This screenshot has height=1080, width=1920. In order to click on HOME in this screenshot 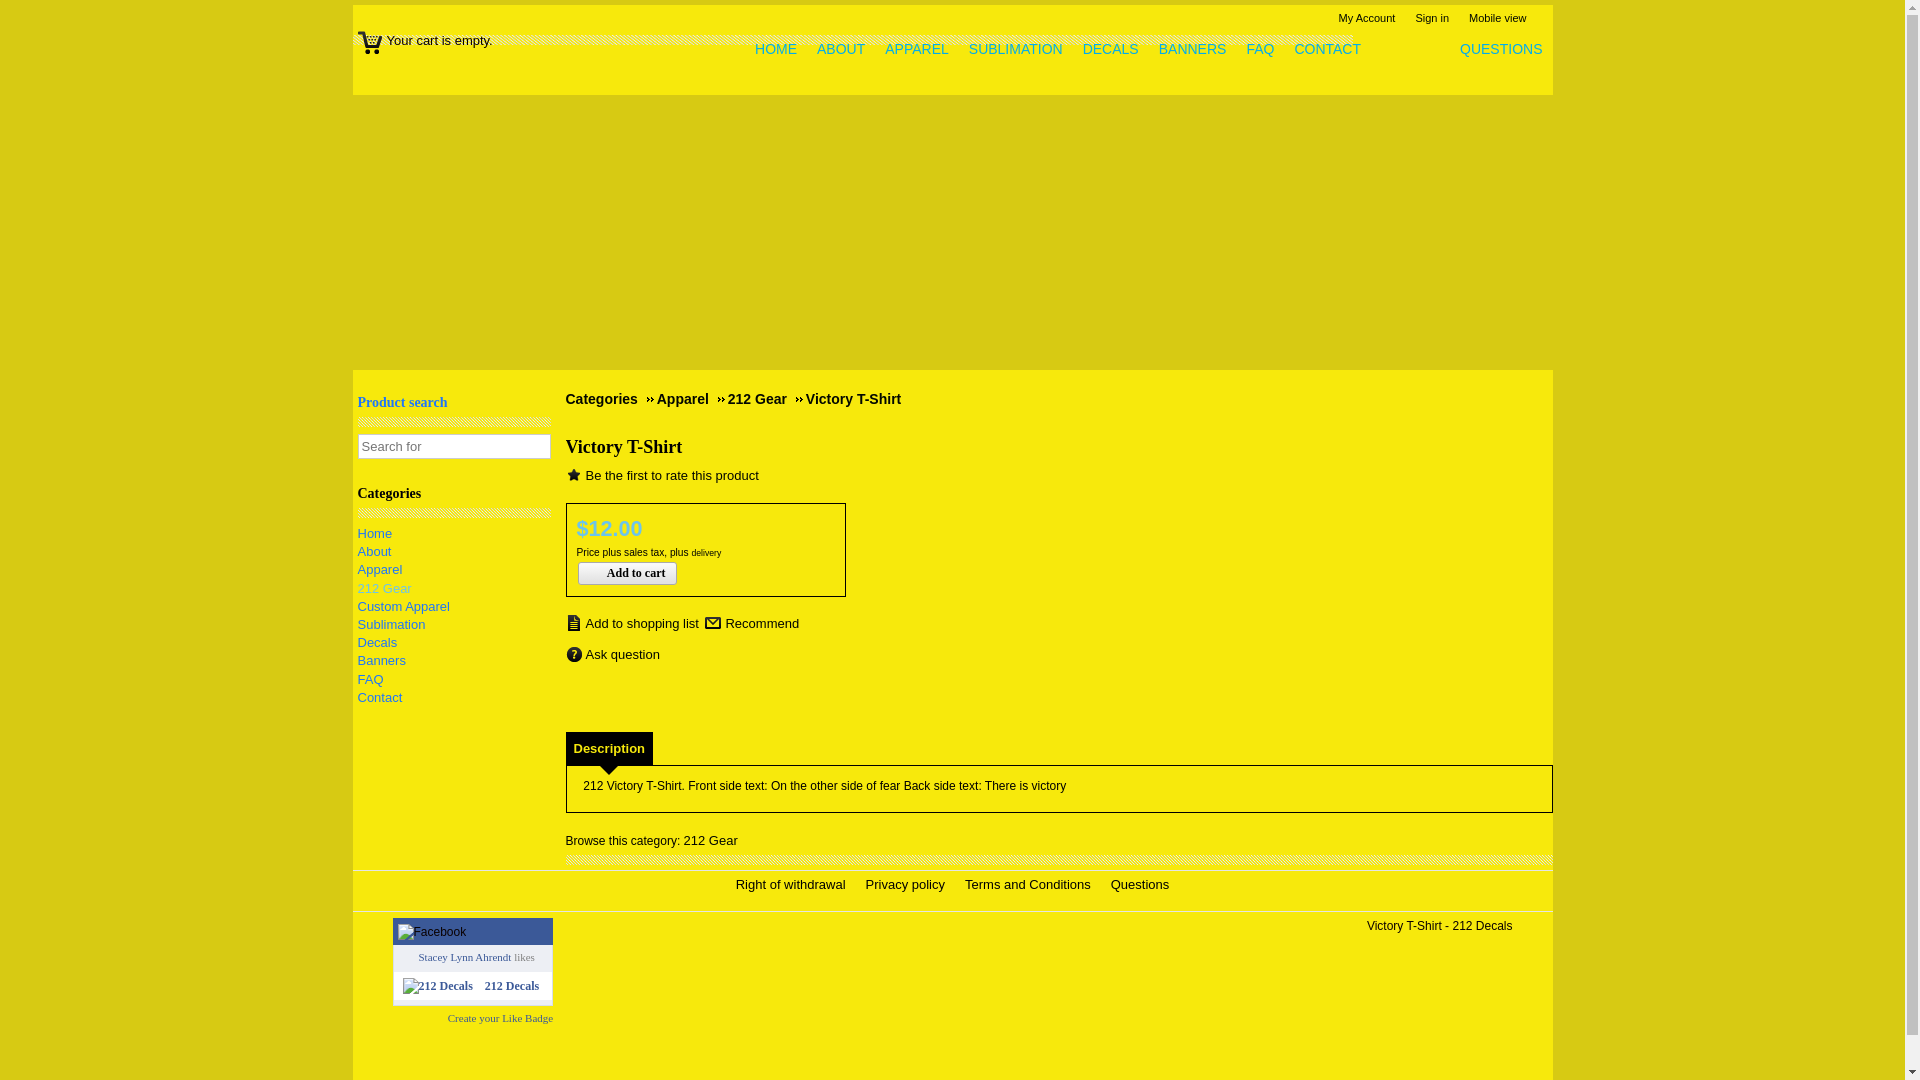, I will do `click(781, 50)`.